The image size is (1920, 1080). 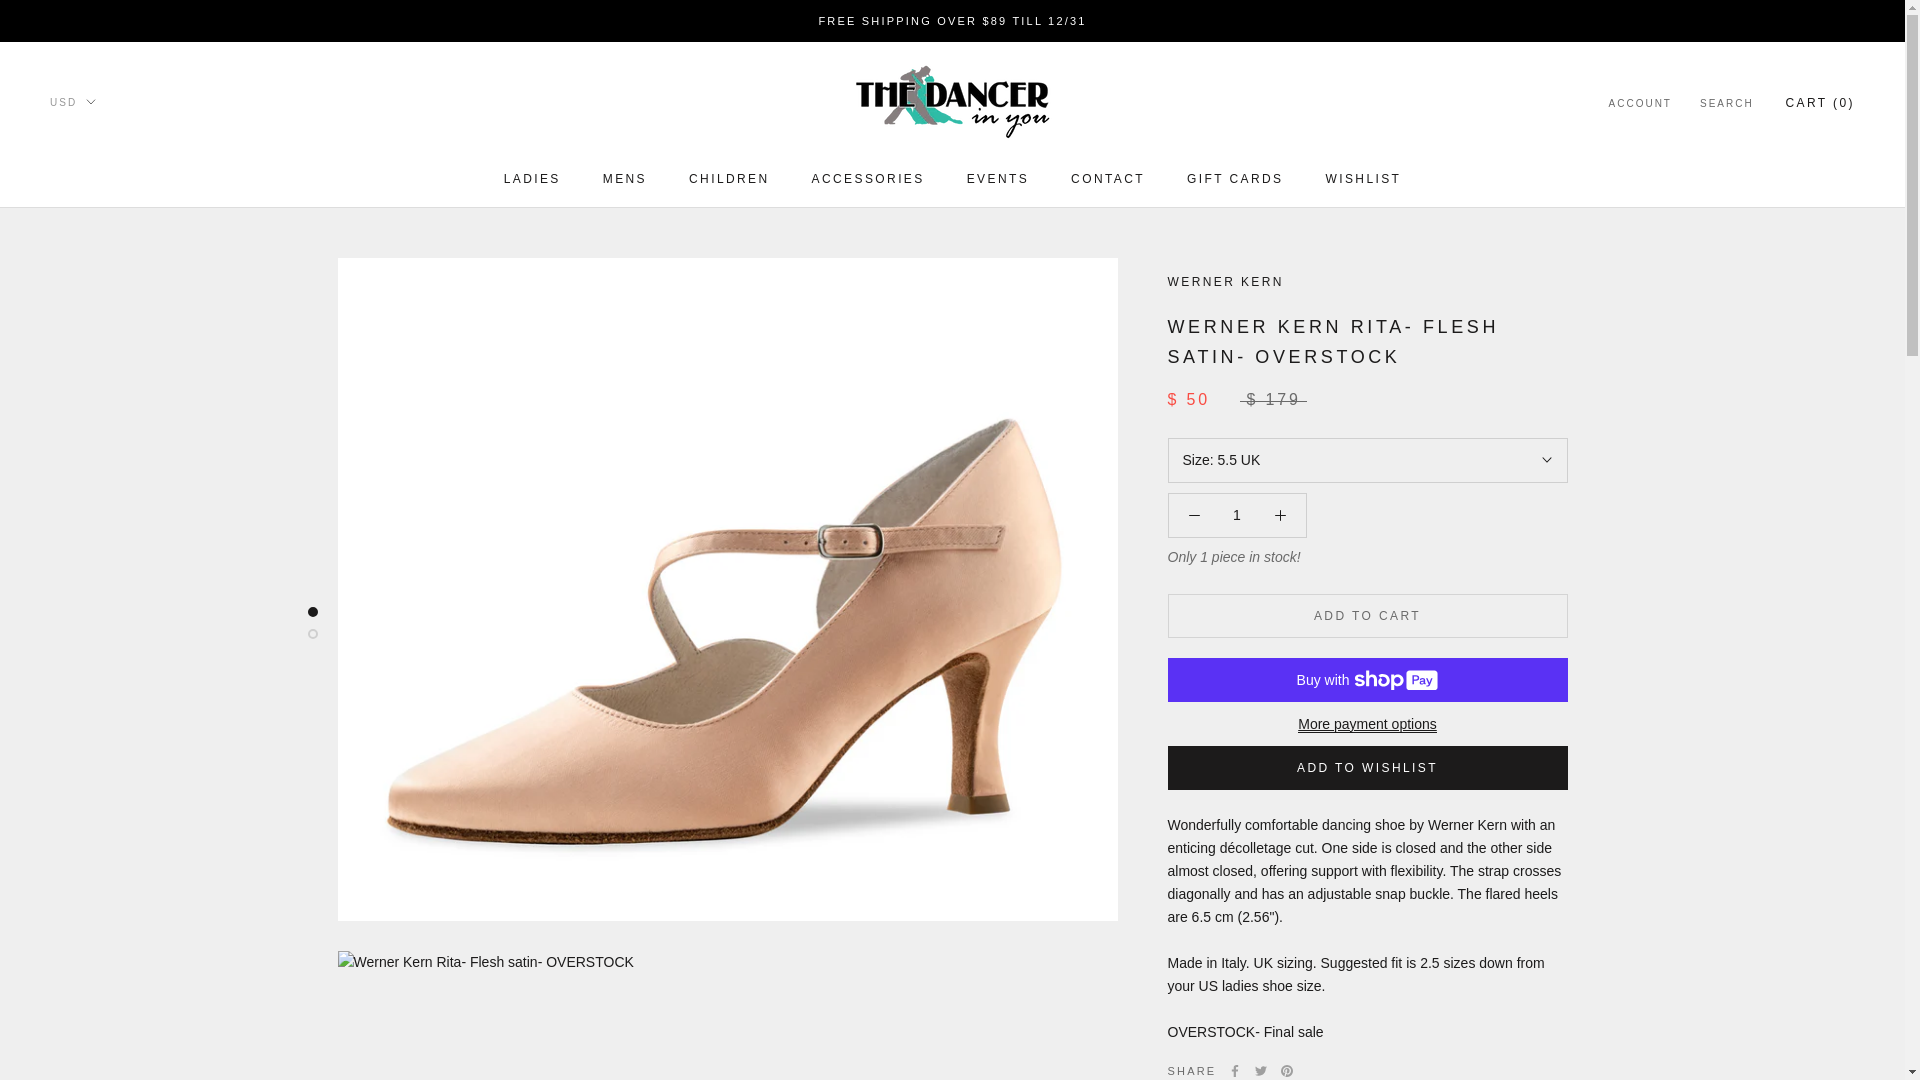 What do you see at coordinates (1237, 514) in the screenshot?
I see `1` at bounding box center [1237, 514].